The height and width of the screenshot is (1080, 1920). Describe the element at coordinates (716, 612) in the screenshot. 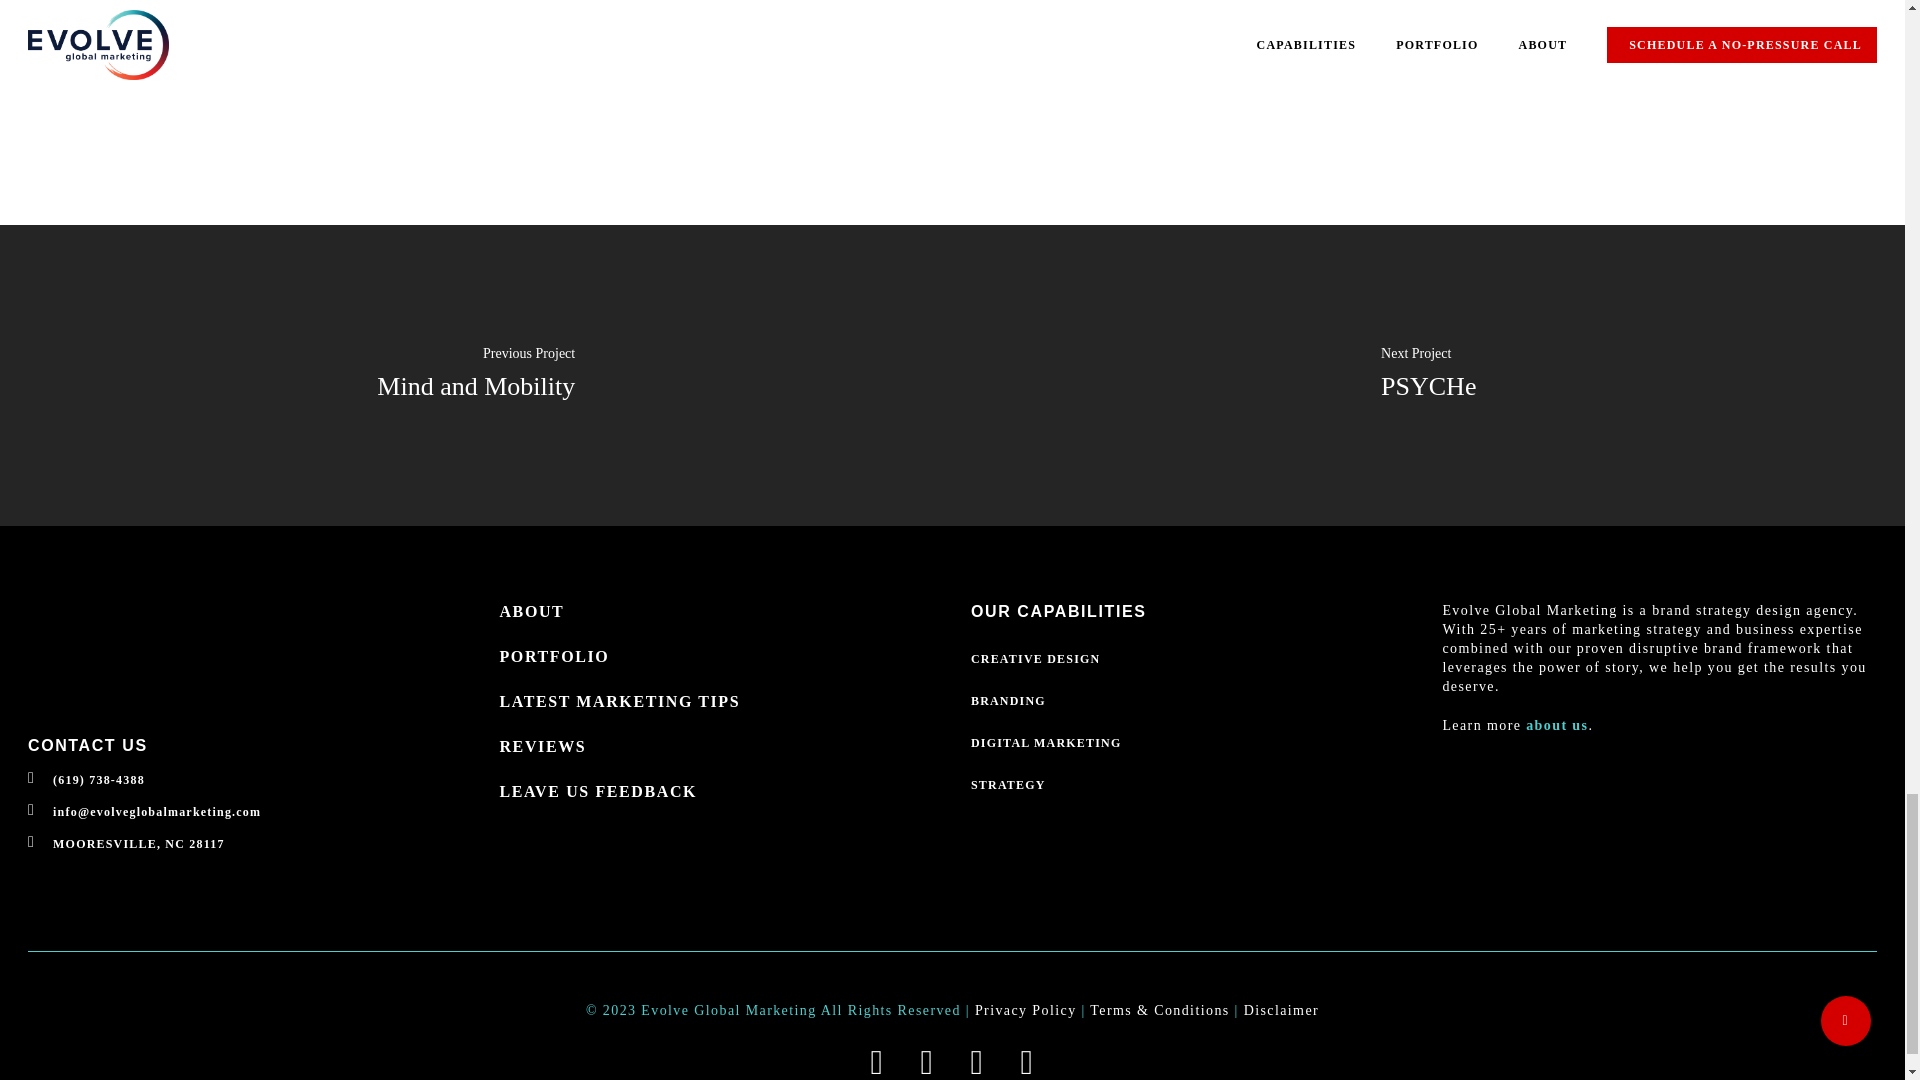

I see `ABOUT` at that location.